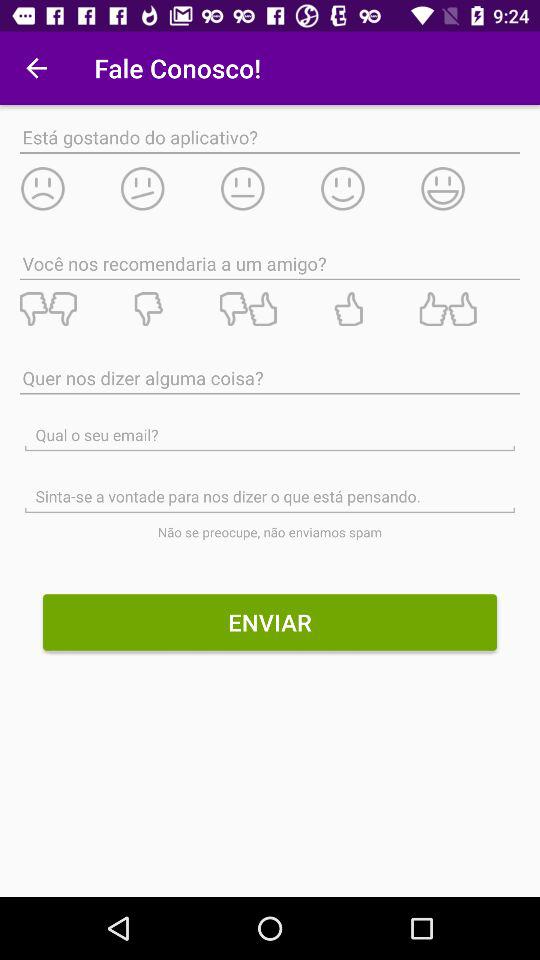  What do you see at coordinates (370, 188) in the screenshot?
I see `mostly satisfied` at bounding box center [370, 188].